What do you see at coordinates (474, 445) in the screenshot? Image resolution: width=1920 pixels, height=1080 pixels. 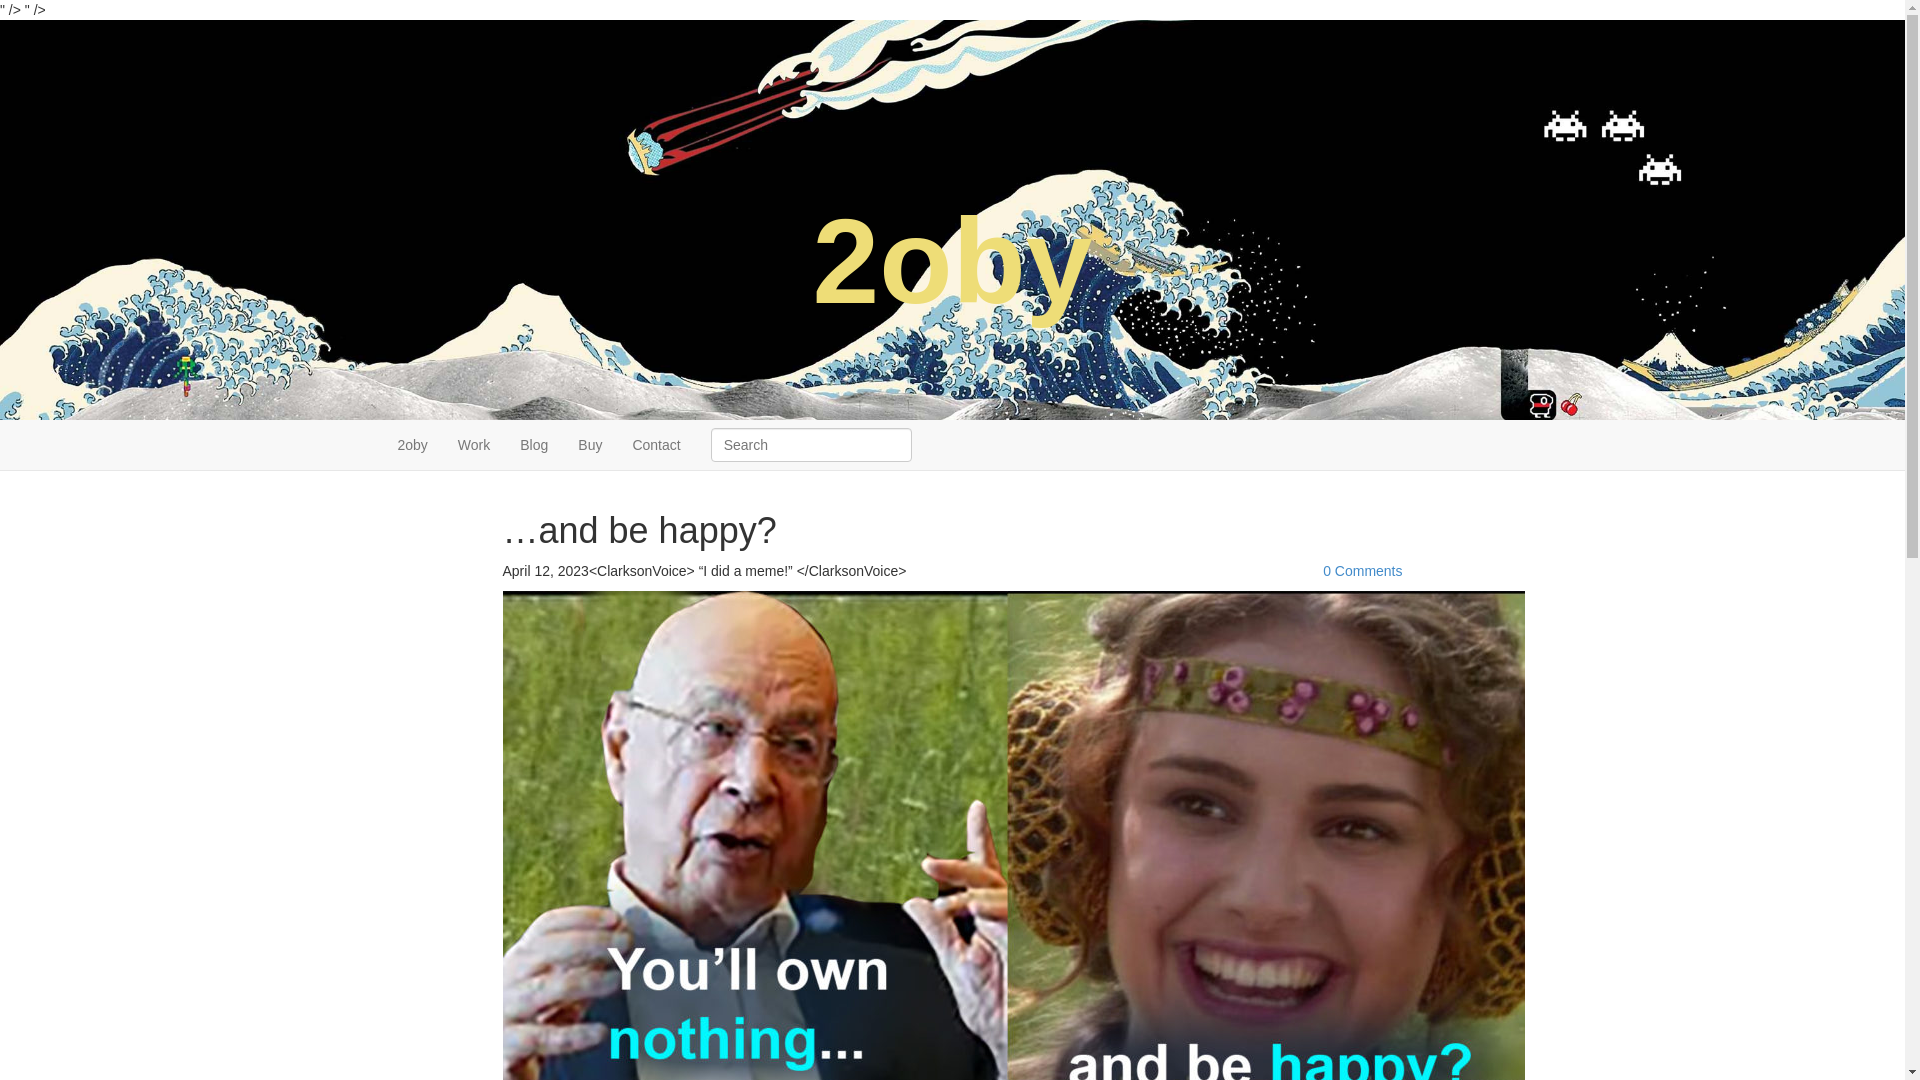 I see `Work` at bounding box center [474, 445].